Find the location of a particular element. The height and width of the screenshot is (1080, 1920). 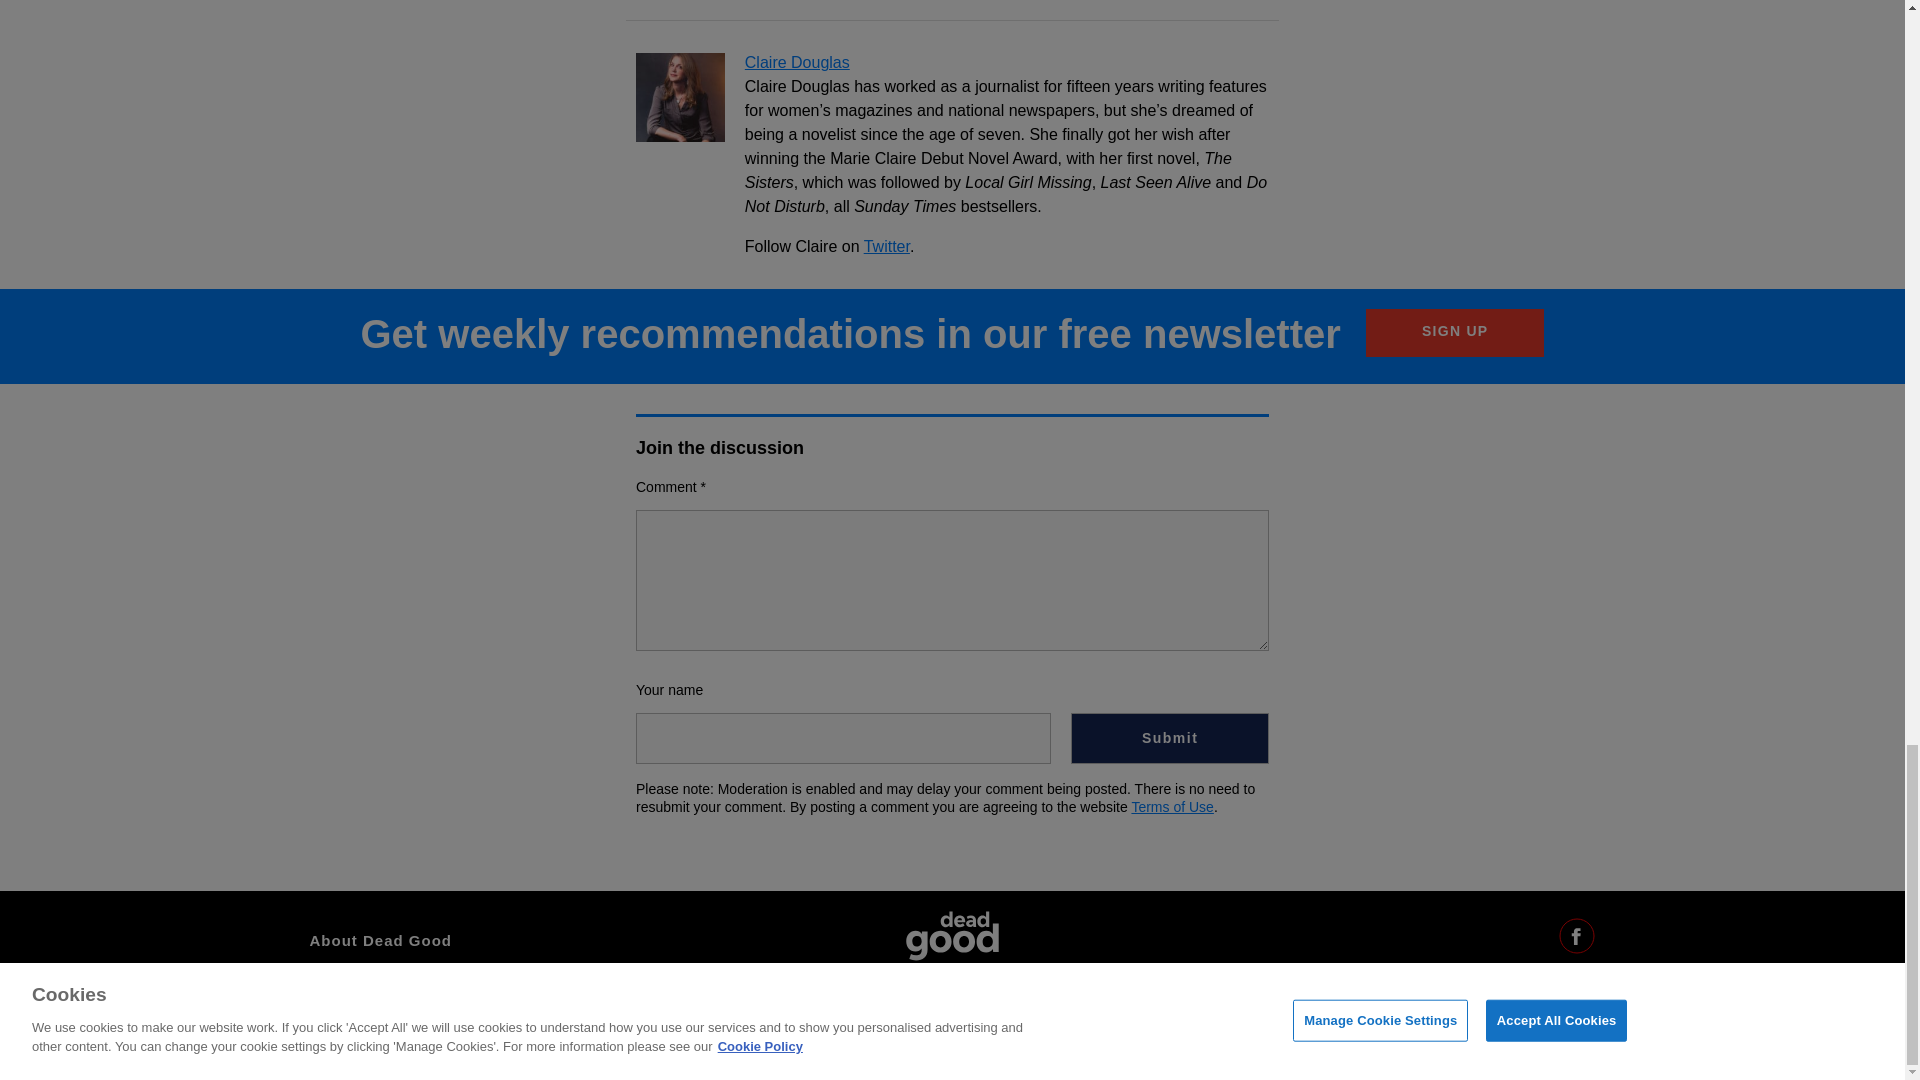

Twitter is located at coordinates (887, 246).